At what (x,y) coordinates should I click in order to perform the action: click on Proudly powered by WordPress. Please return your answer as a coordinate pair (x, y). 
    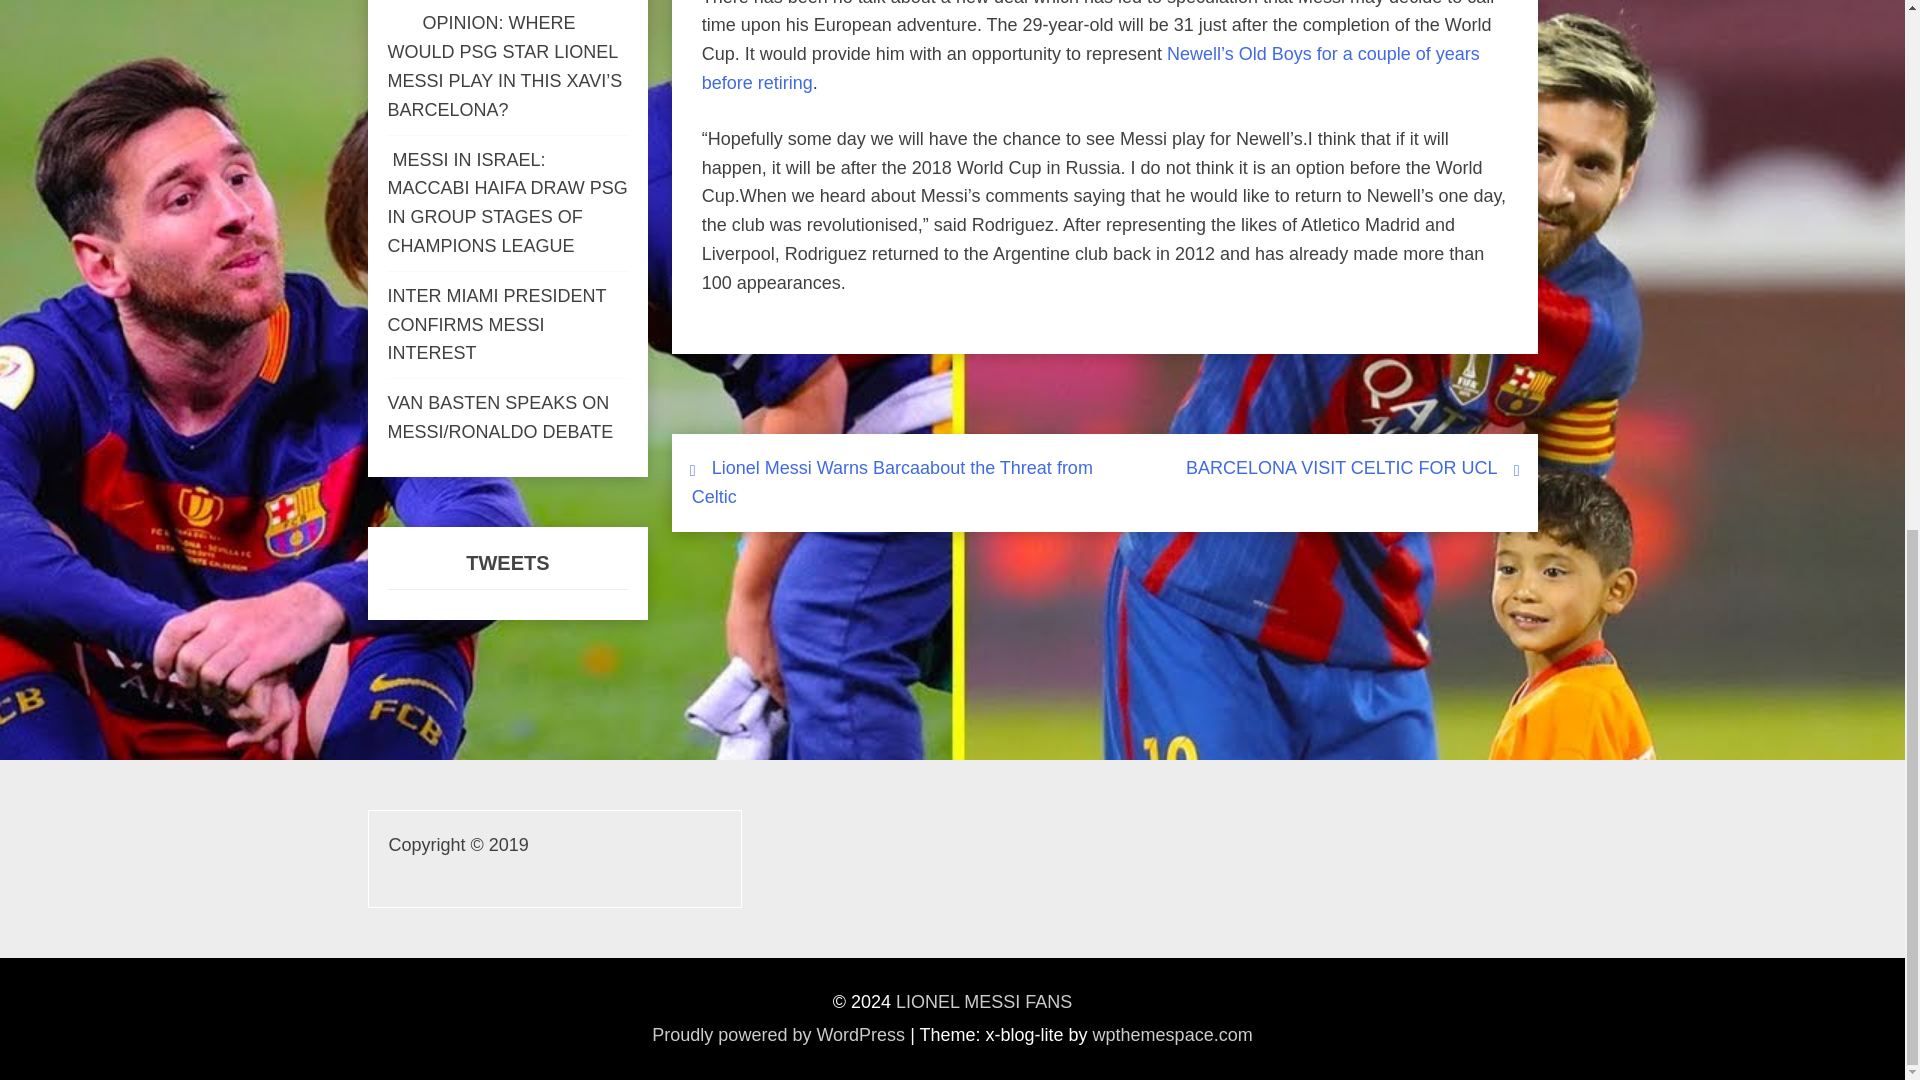
    Looking at the image, I should click on (778, 1034).